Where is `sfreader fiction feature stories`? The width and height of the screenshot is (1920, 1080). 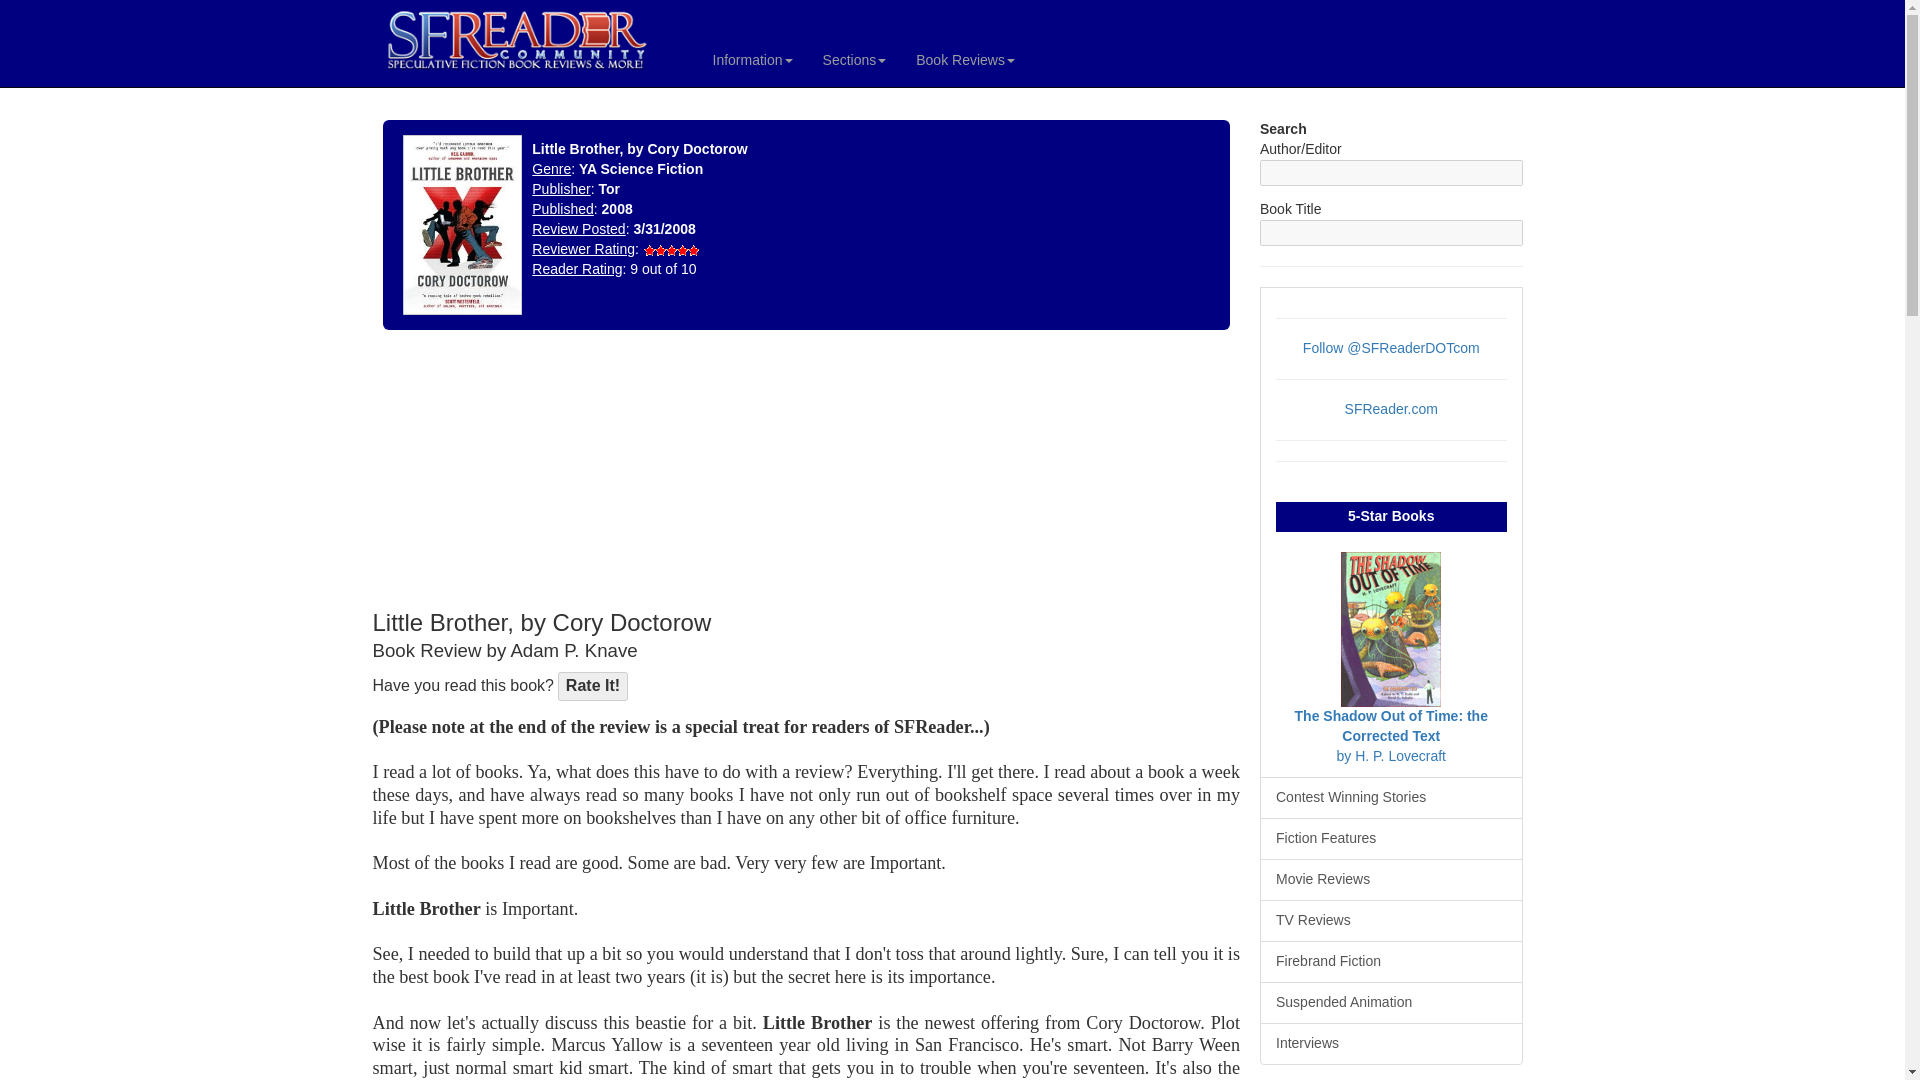 sfreader fiction feature stories is located at coordinates (1390, 838).